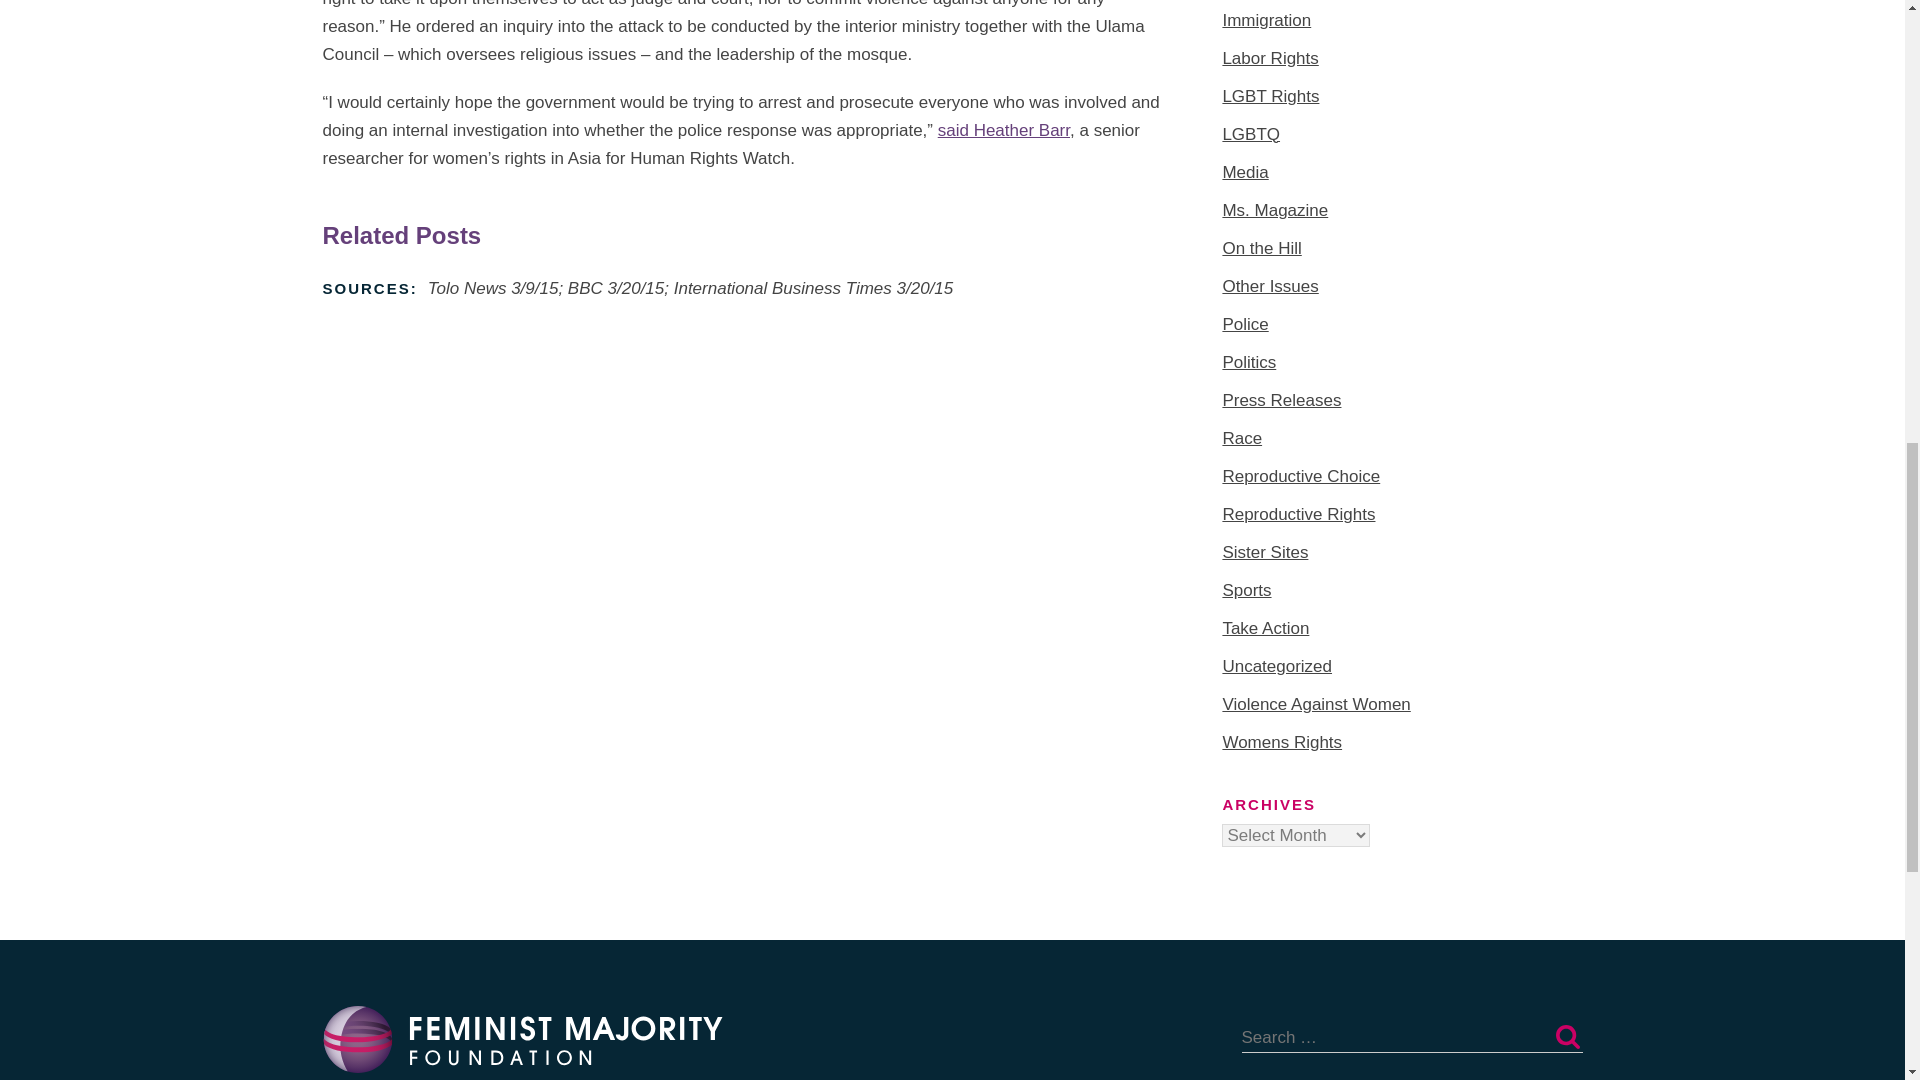  What do you see at coordinates (1004, 130) in the screenshot?
I see `said Heather Barr` at bounding box center [1004, 130].